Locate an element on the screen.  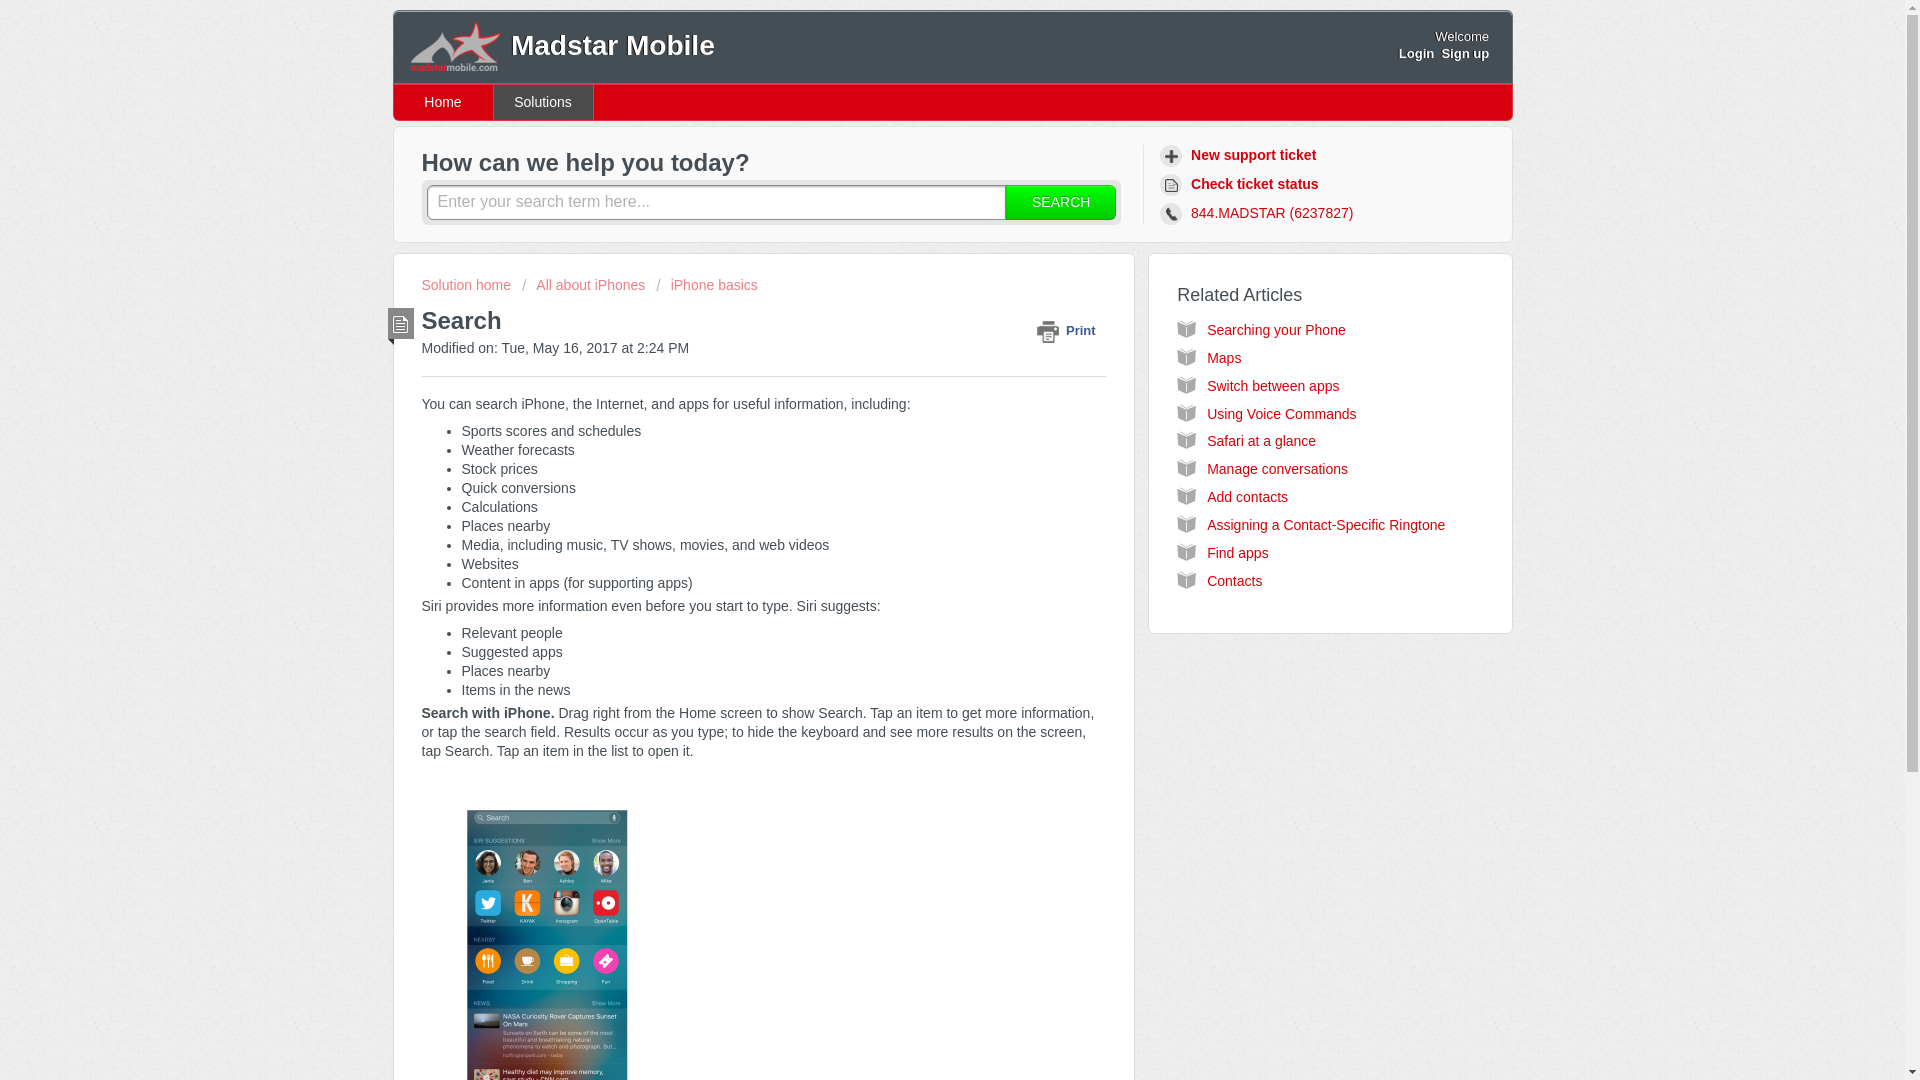
Print is located at coordinates (1070, 330).